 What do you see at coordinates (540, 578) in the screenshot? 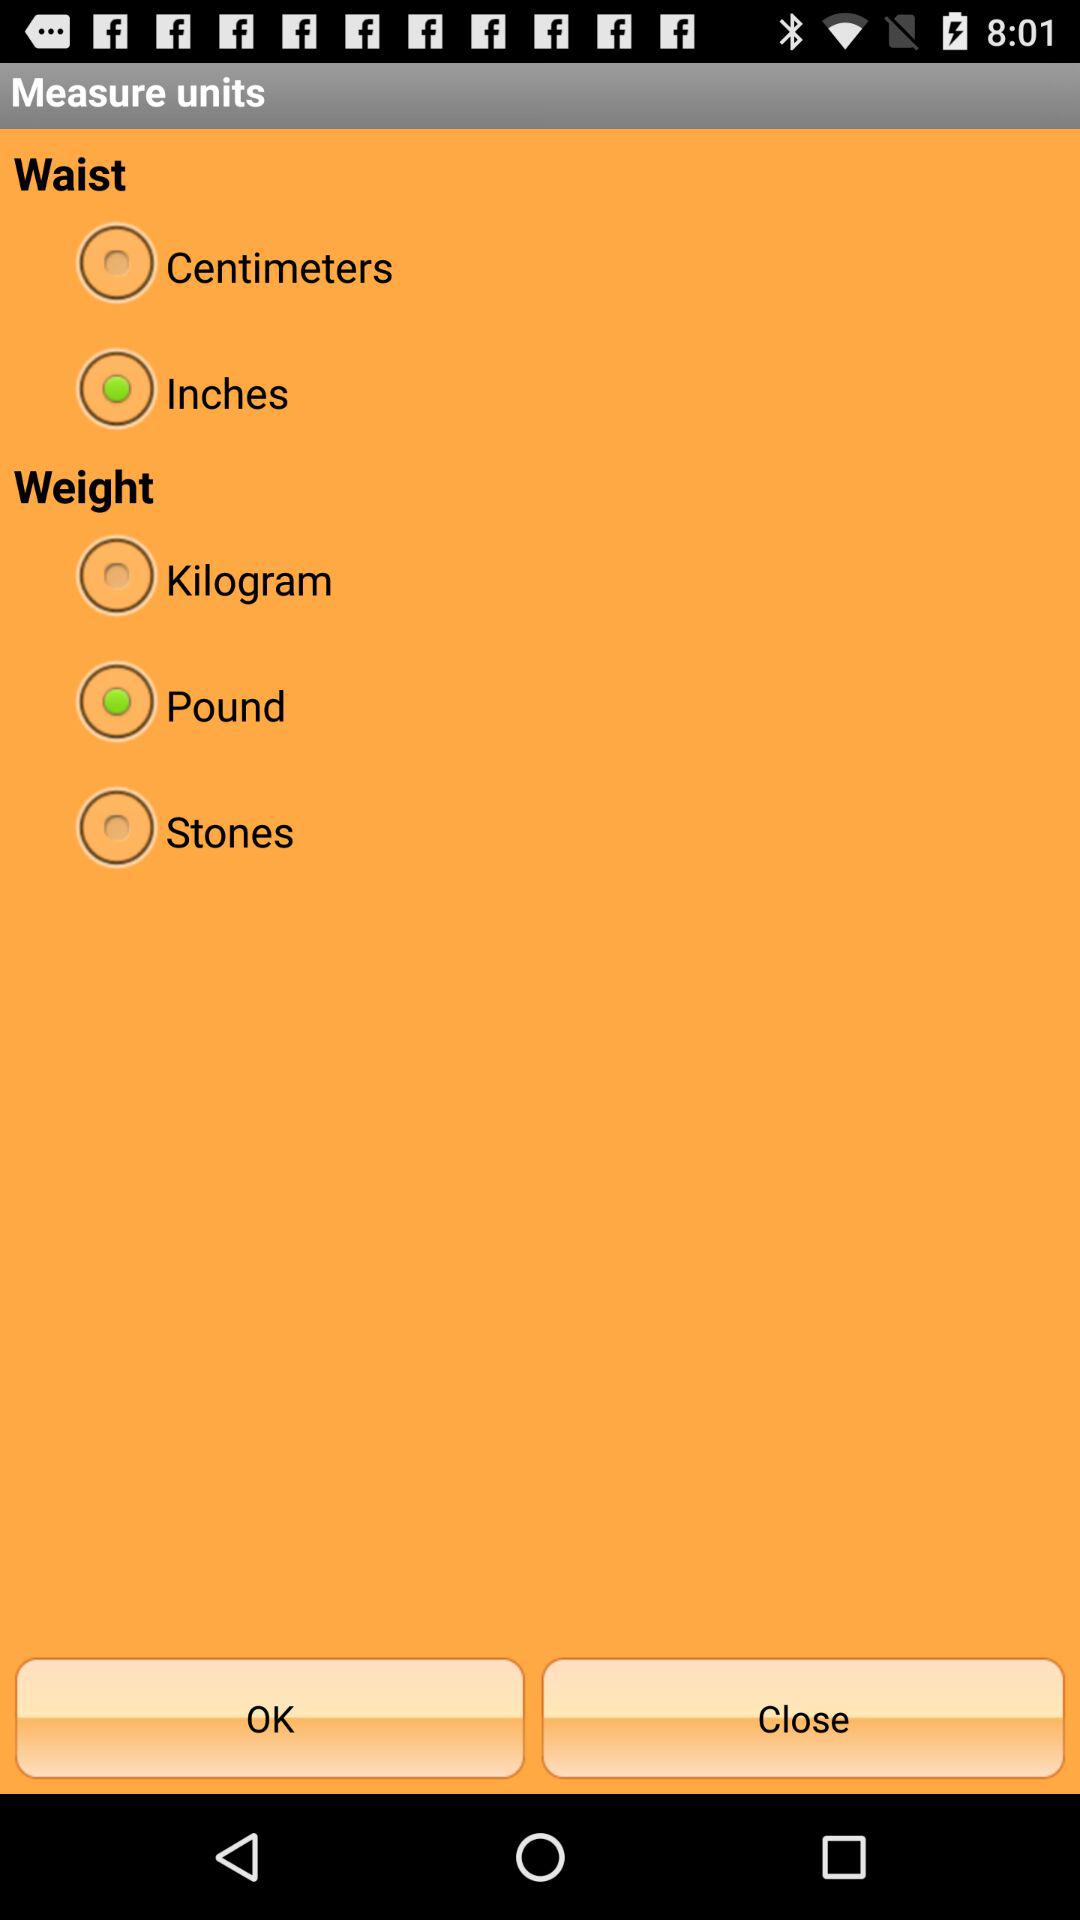
I see `select kilogram item` at bounding box center [540, 578].